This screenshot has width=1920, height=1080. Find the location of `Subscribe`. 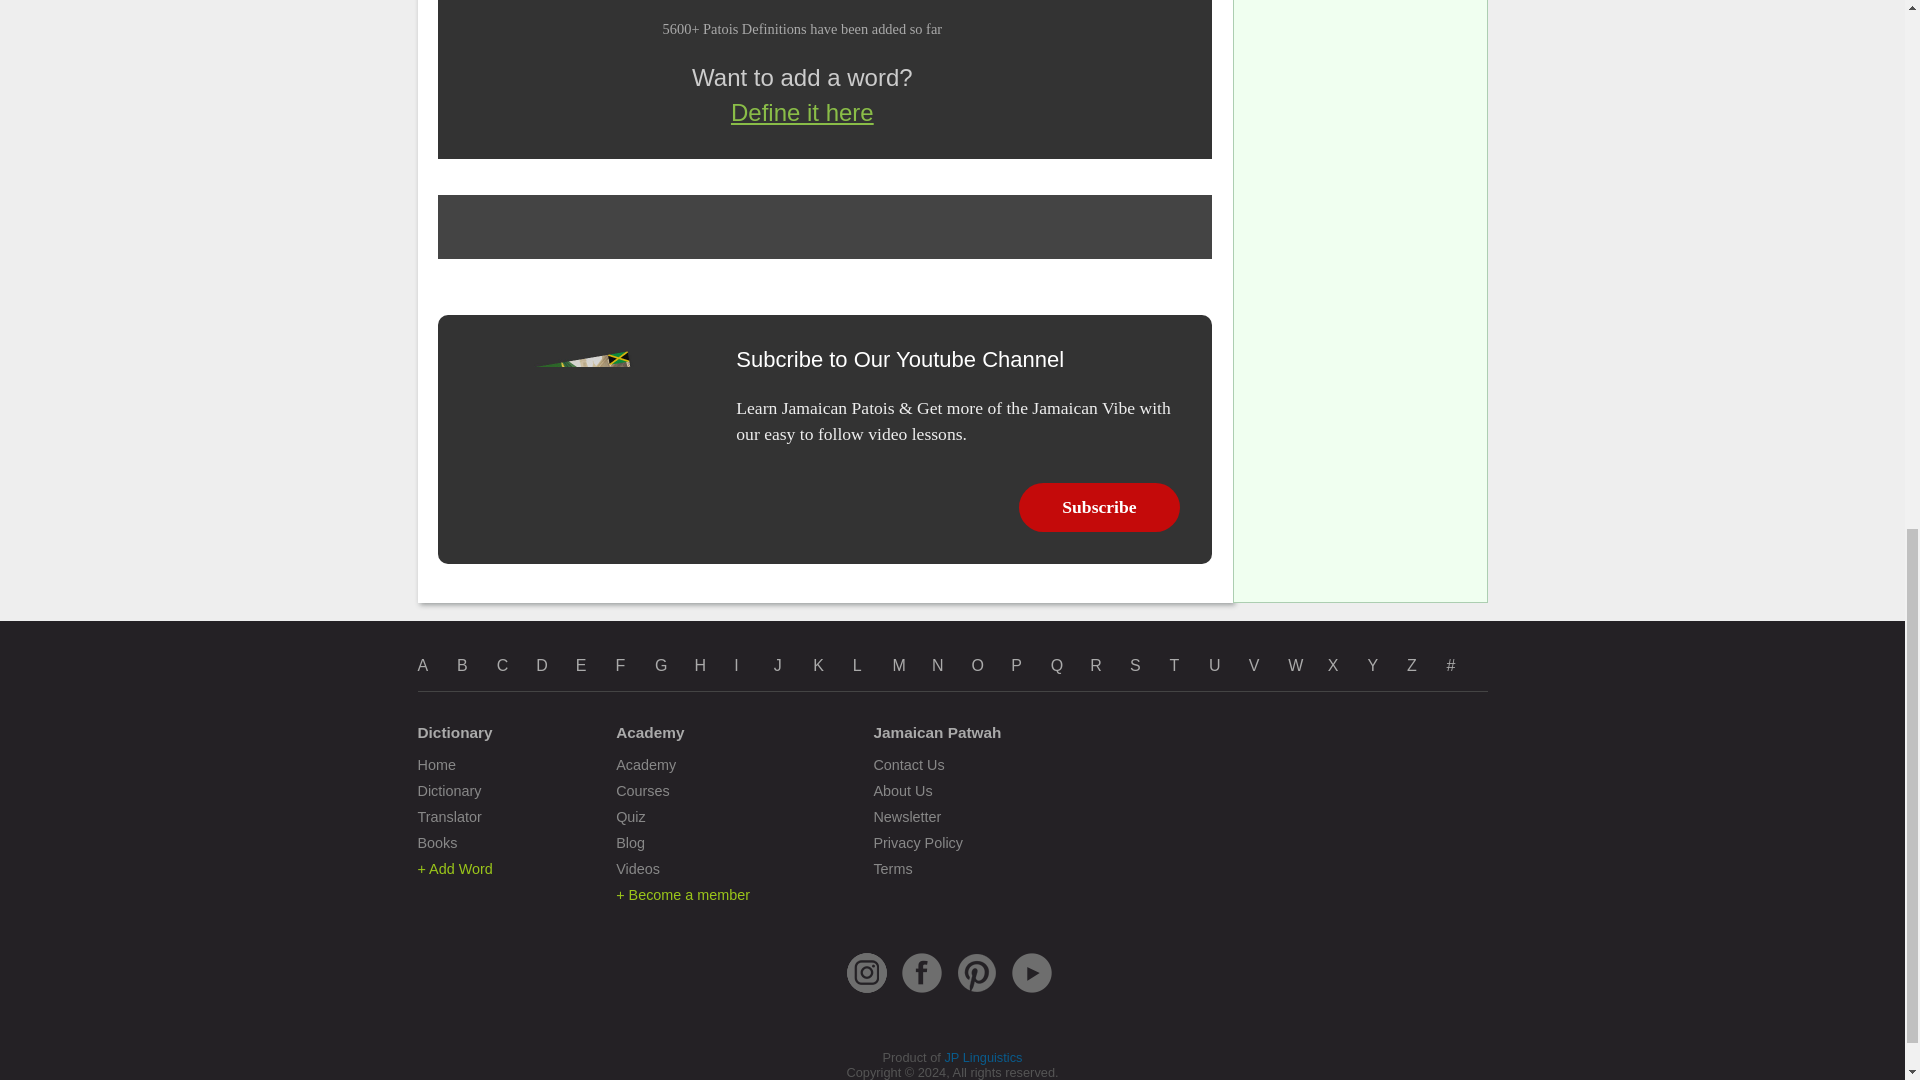

Subscribe is located at coordinates (1100, 507).